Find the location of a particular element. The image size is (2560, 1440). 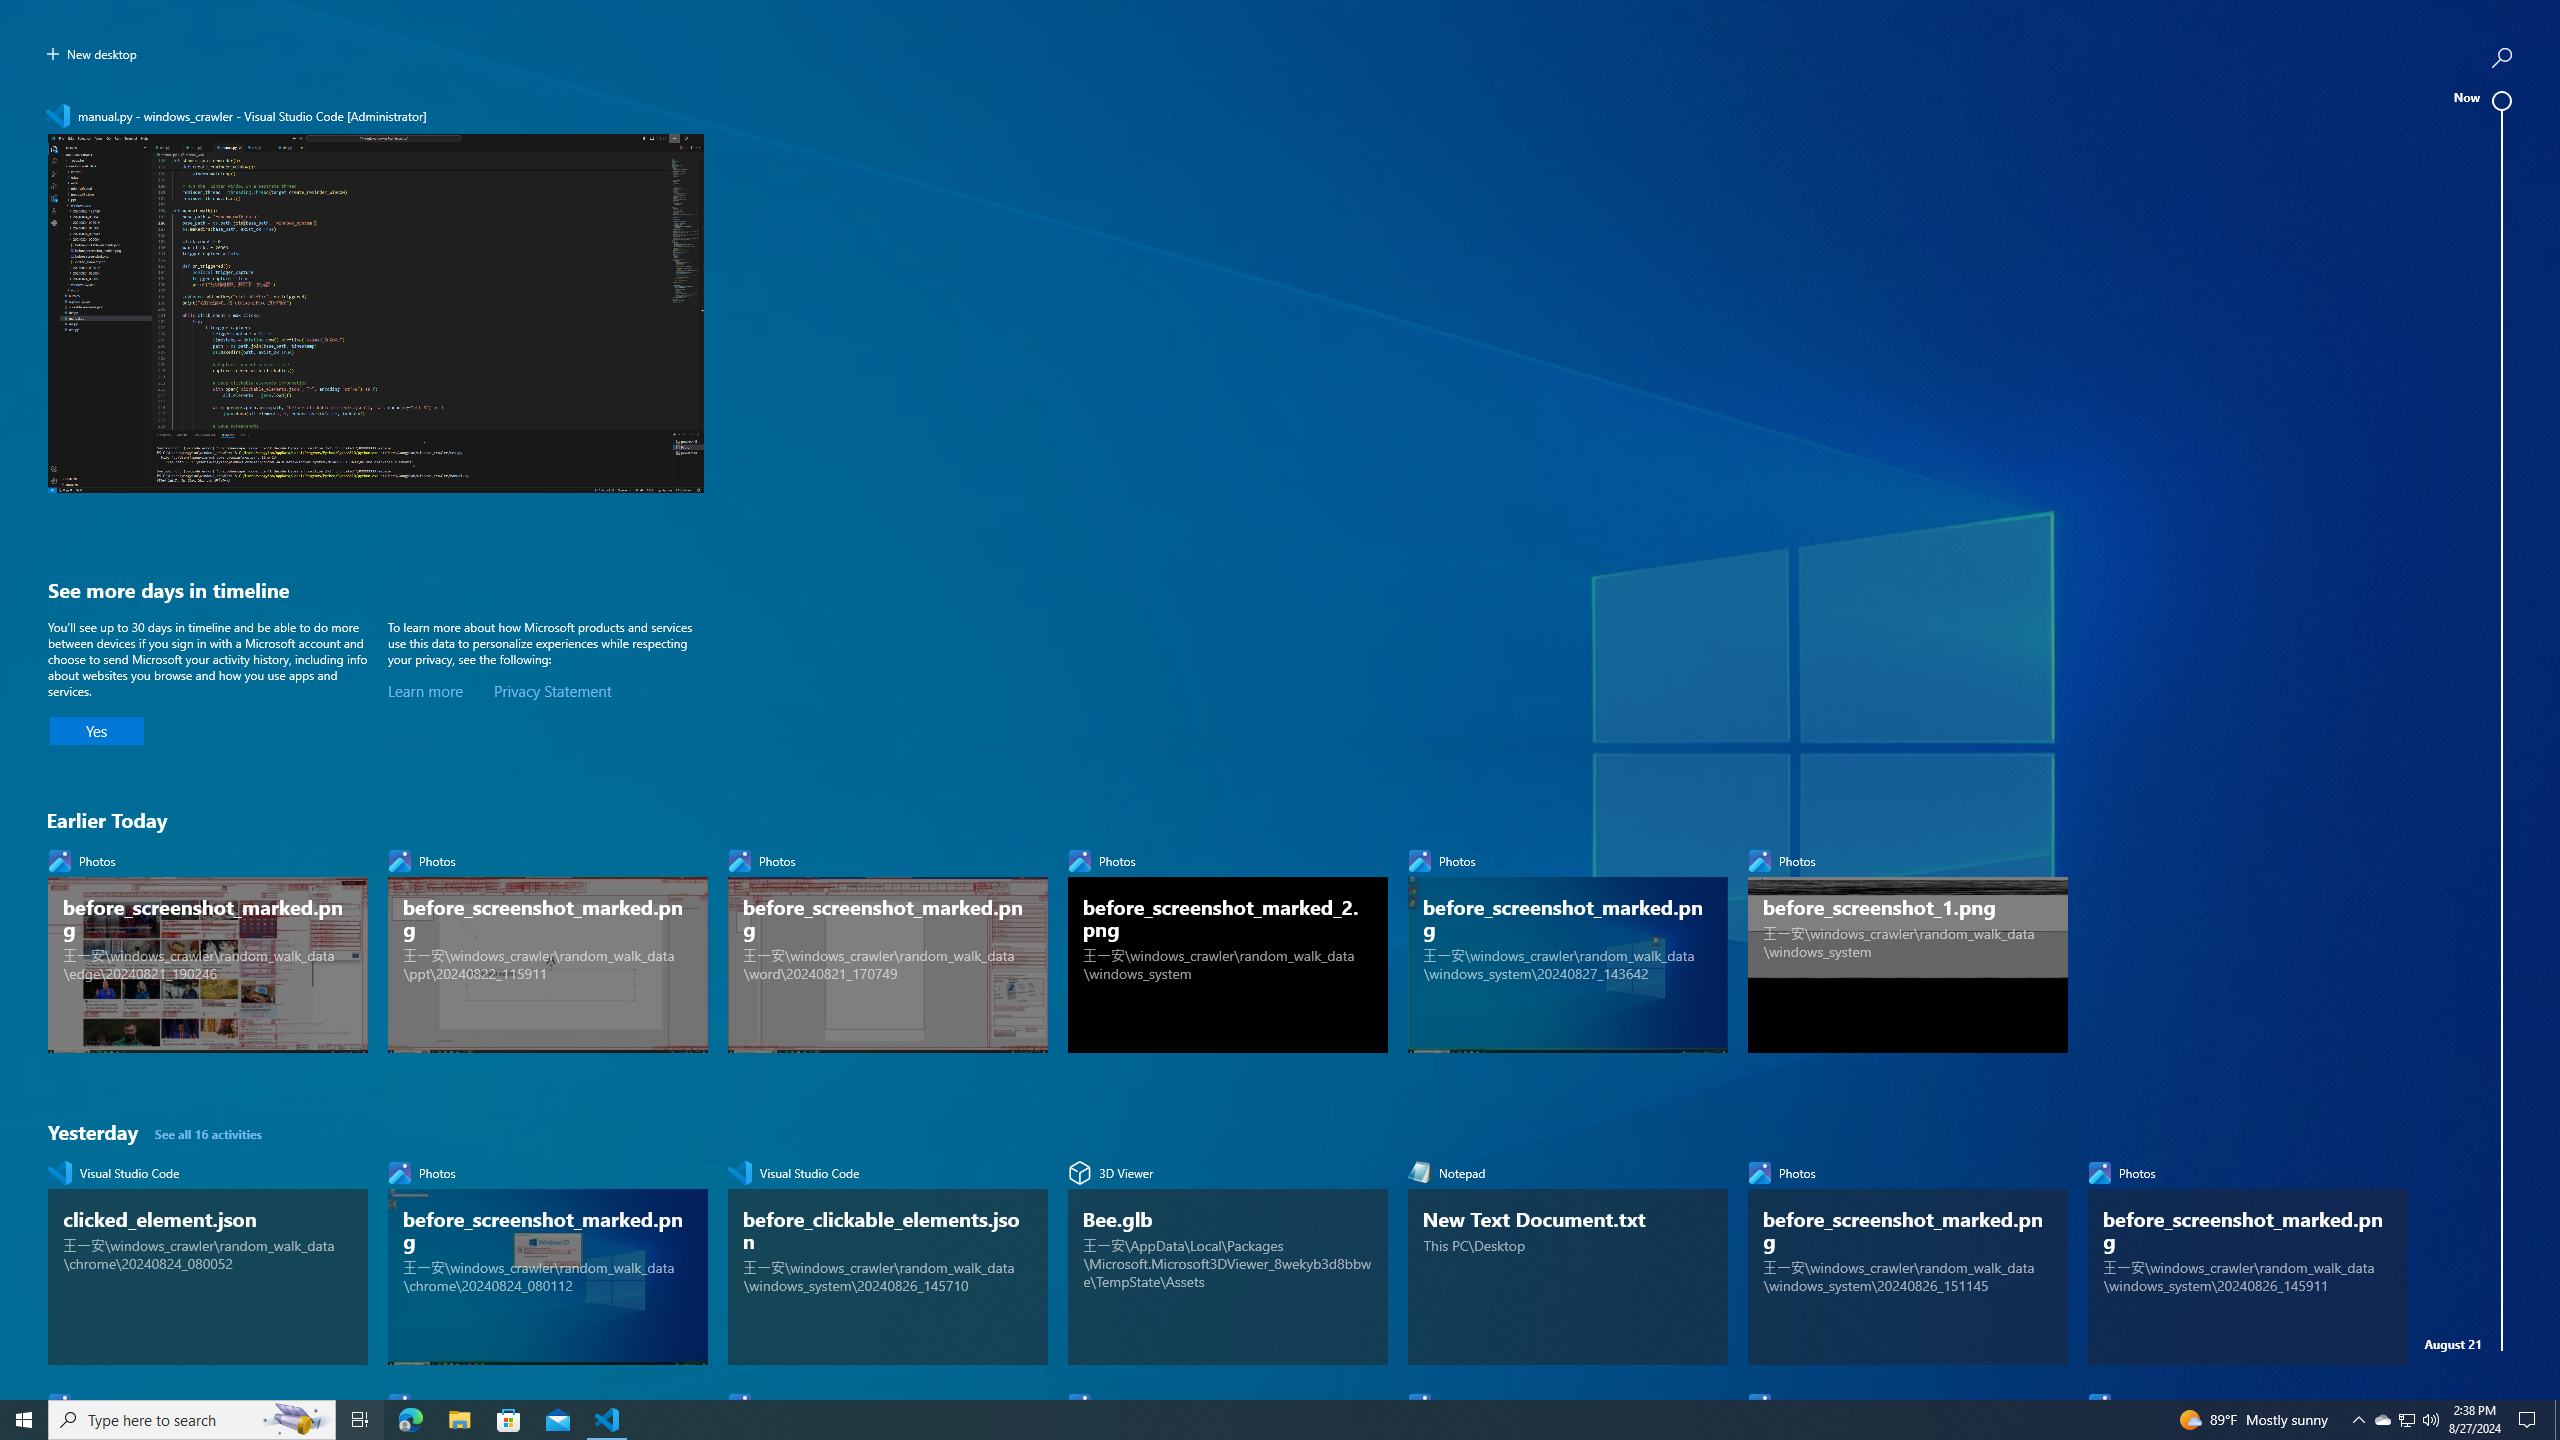

Learn more is located at coordinates (426, 692).